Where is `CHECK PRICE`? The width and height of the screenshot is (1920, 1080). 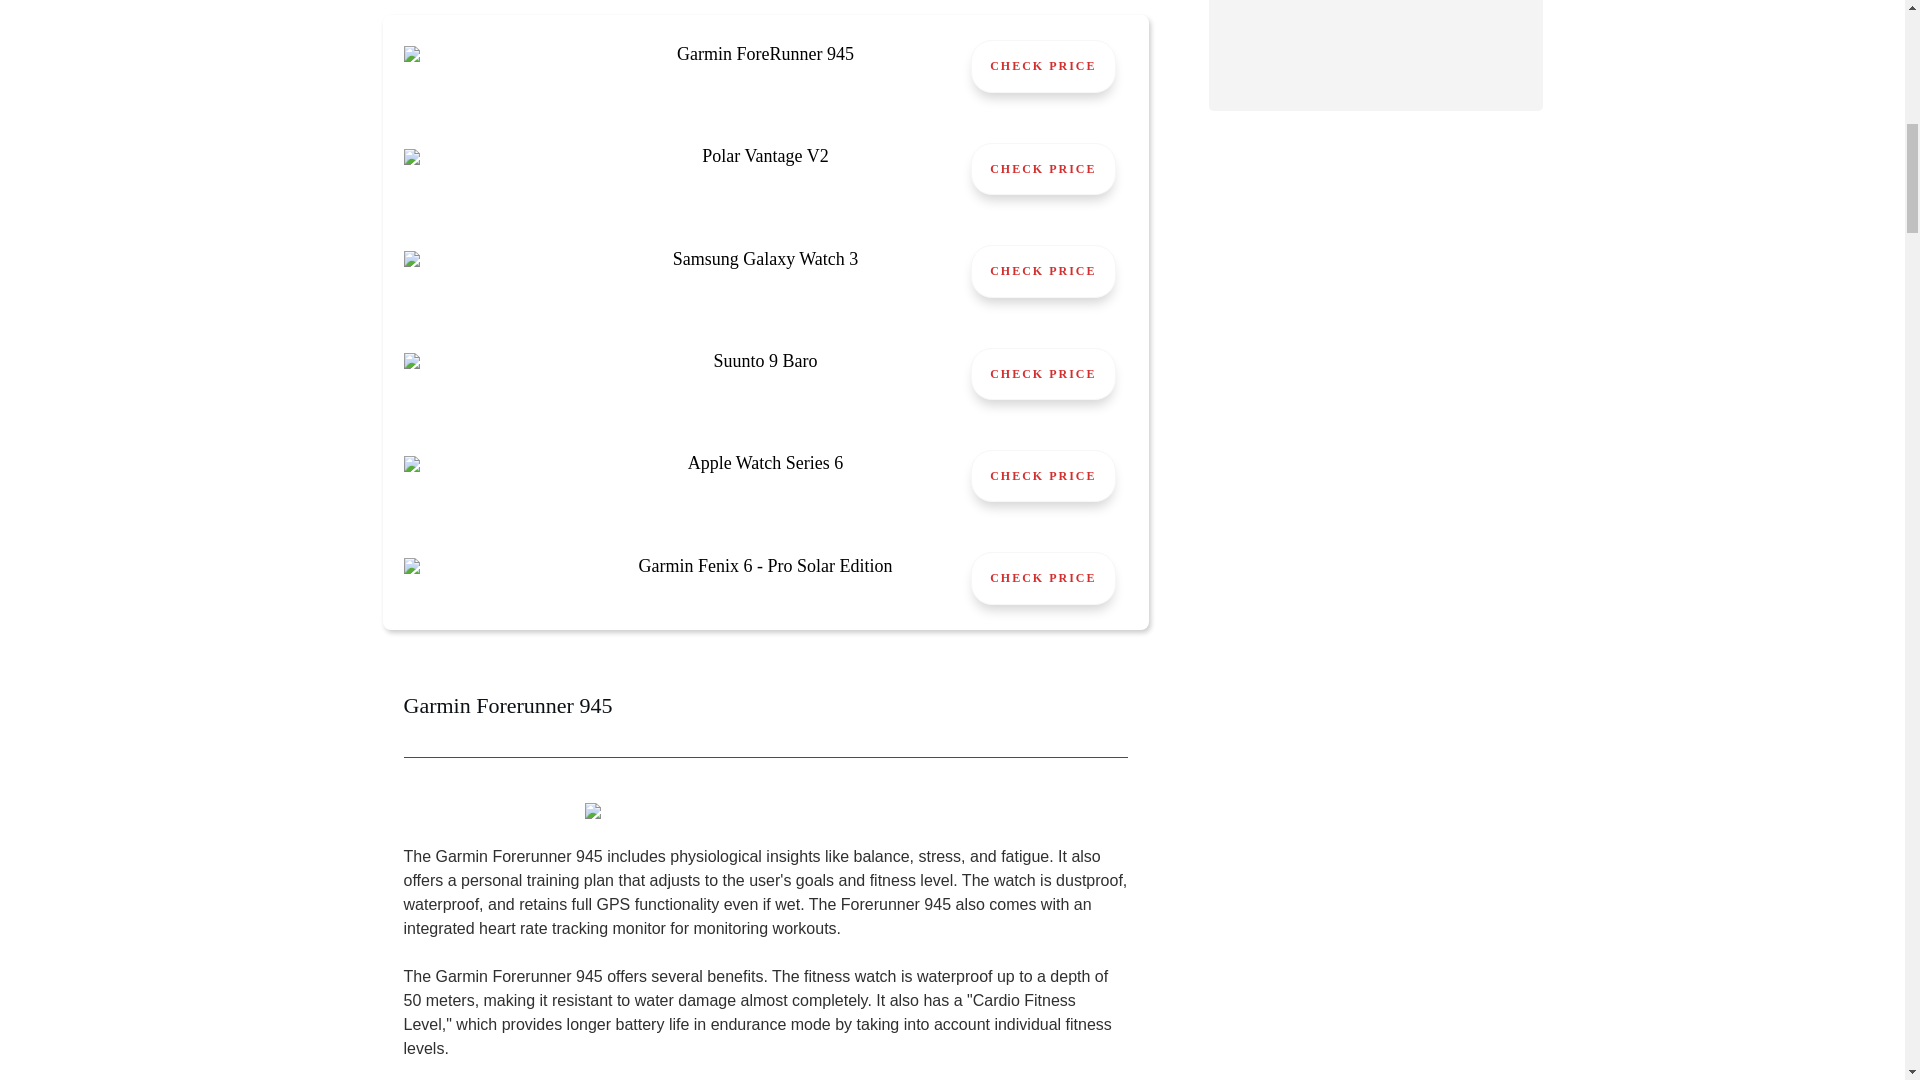 CHECK PRICE is located at coordinates (1043, 476).